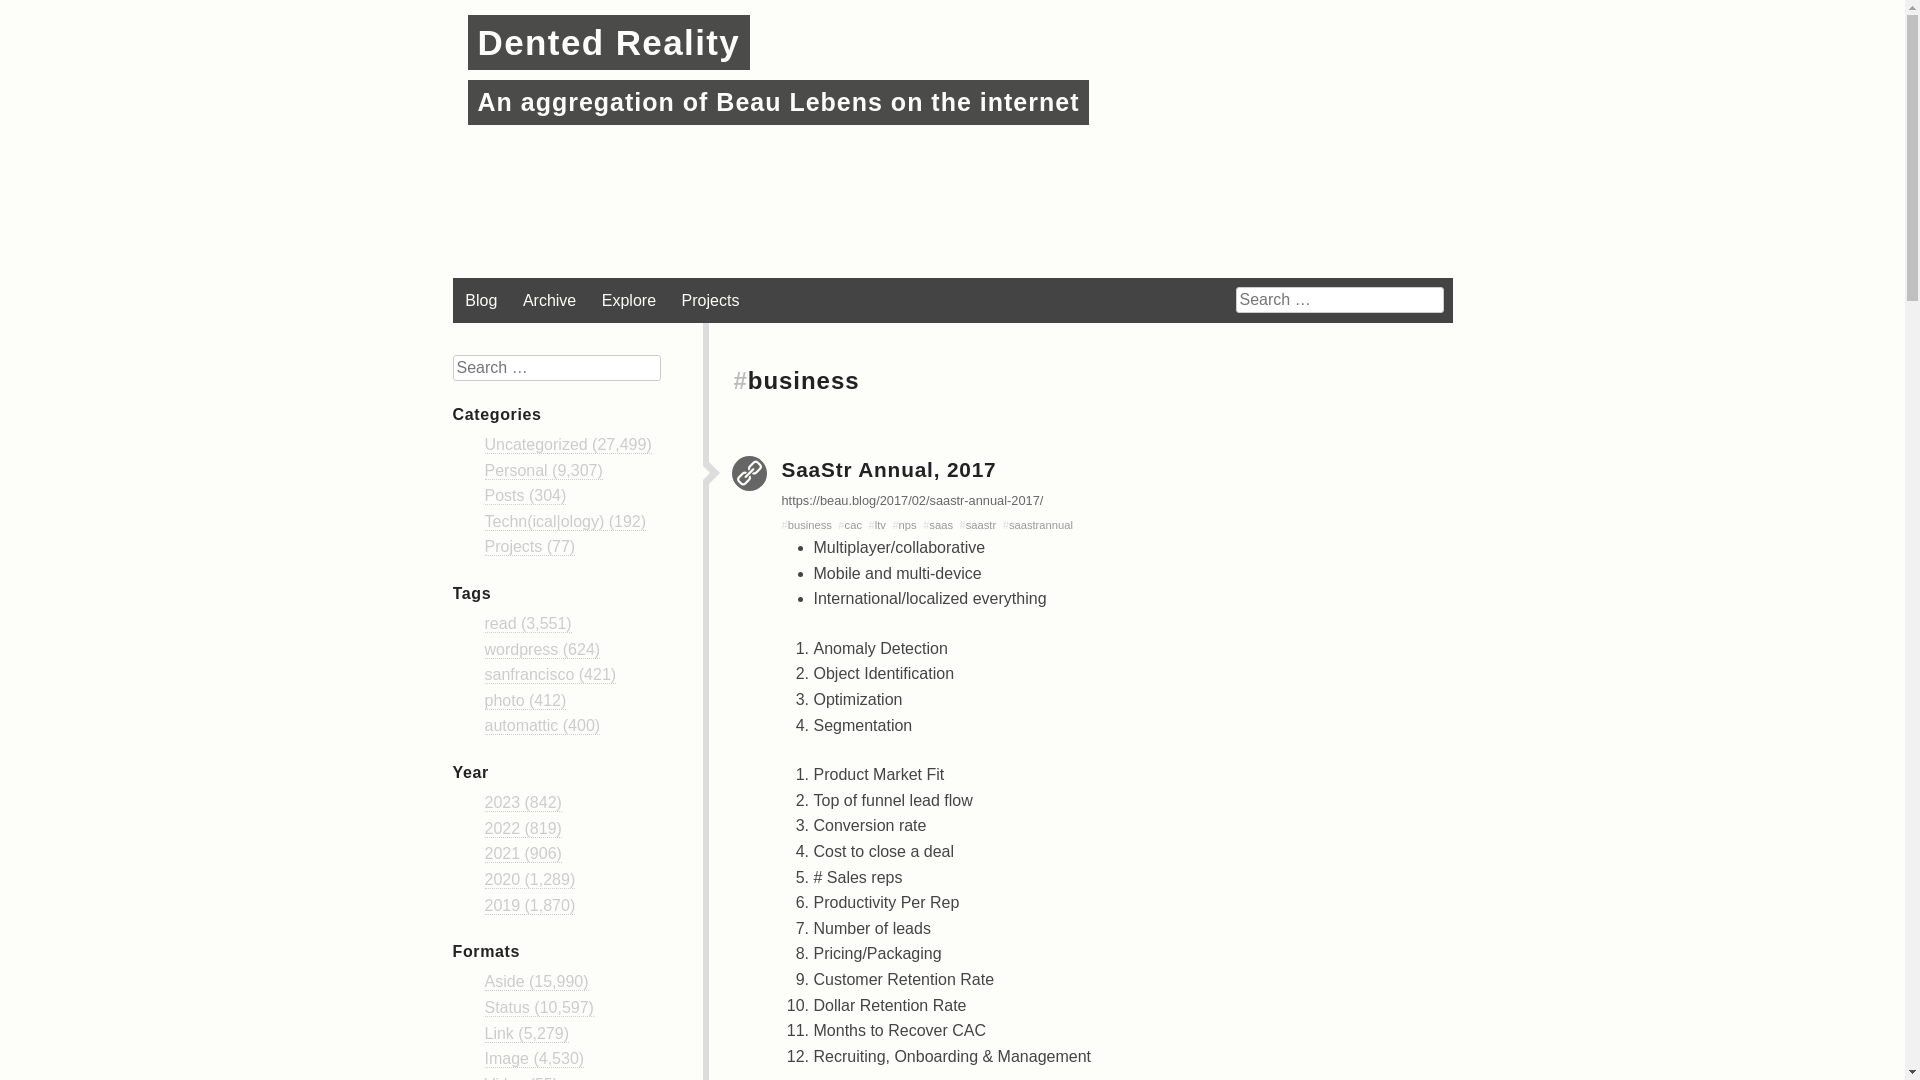 Image resolution: width=1920 pixels, height=1080 pixels. What do you see at coordinates (981, 525) in the screenshot?
I see `saastr` at bounding box center [981, 525].